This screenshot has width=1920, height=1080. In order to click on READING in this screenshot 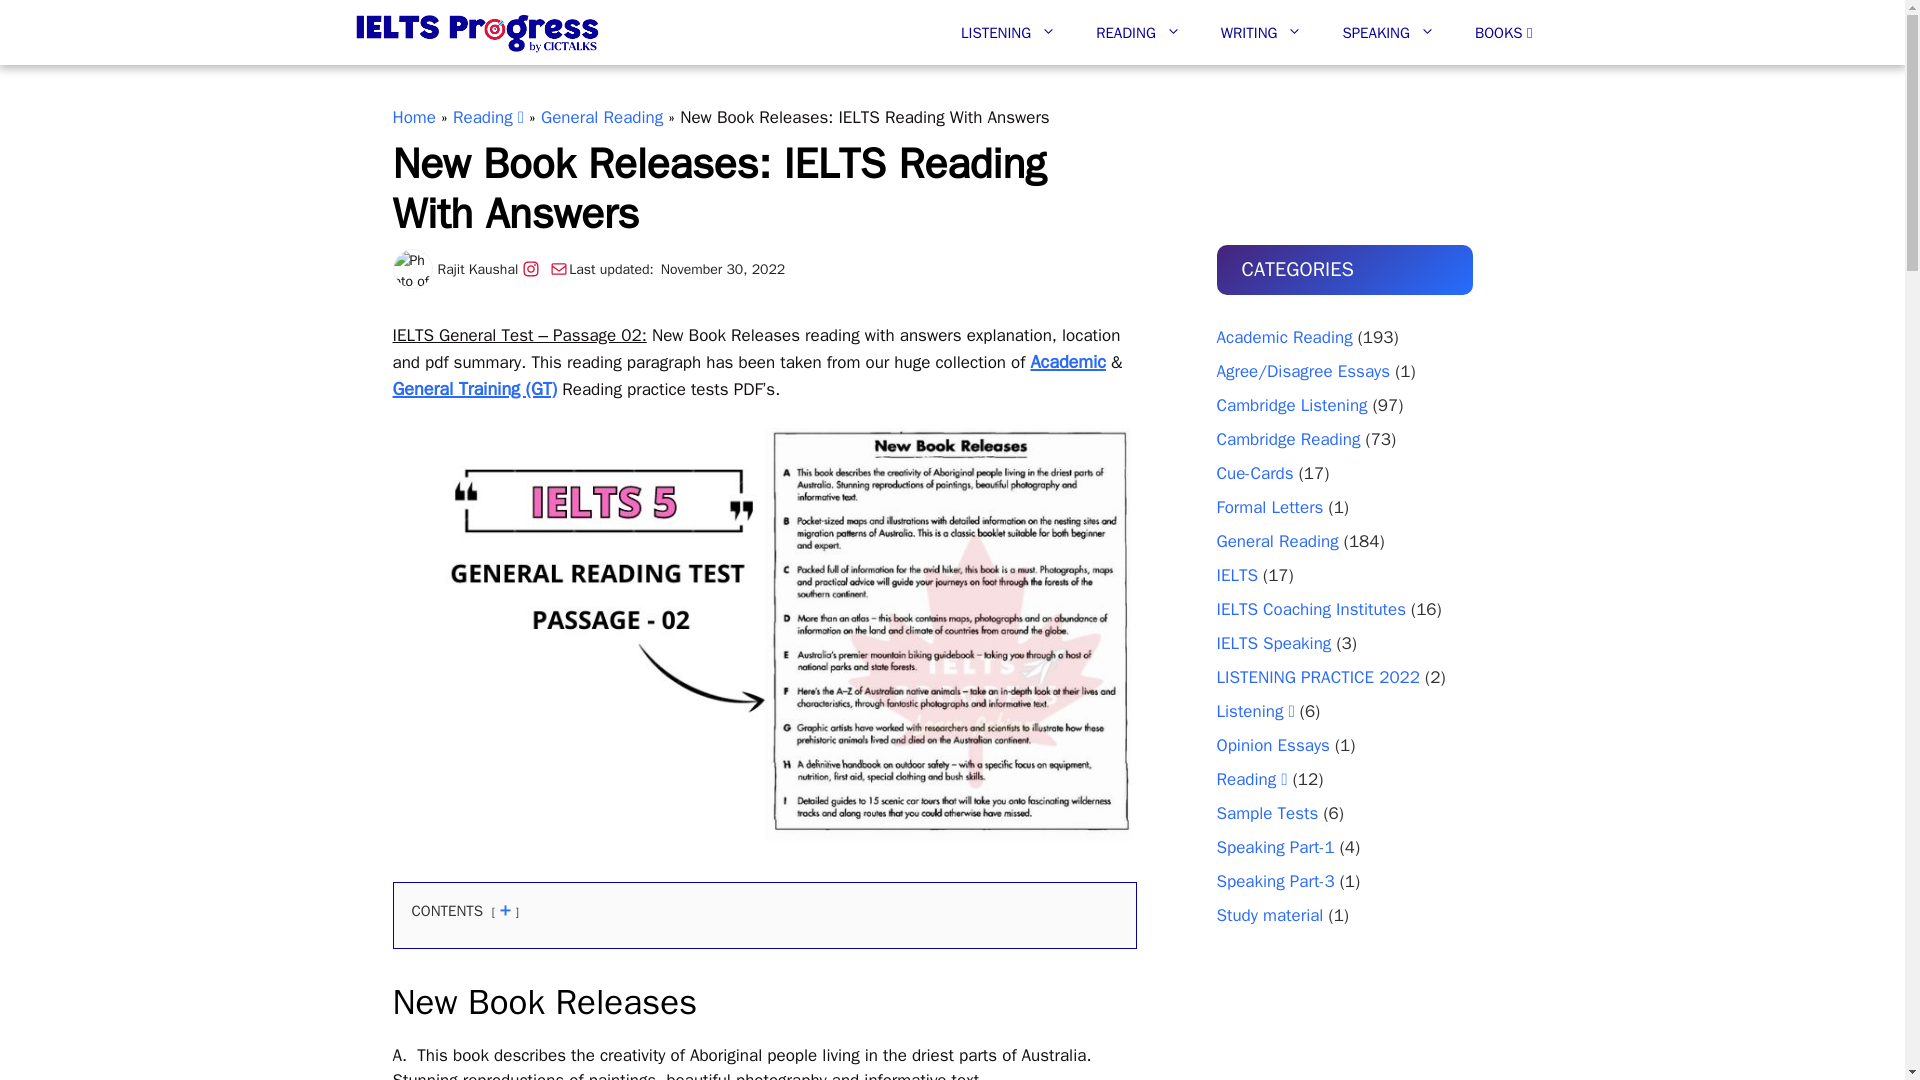, I will do `click(1138, 32)`.